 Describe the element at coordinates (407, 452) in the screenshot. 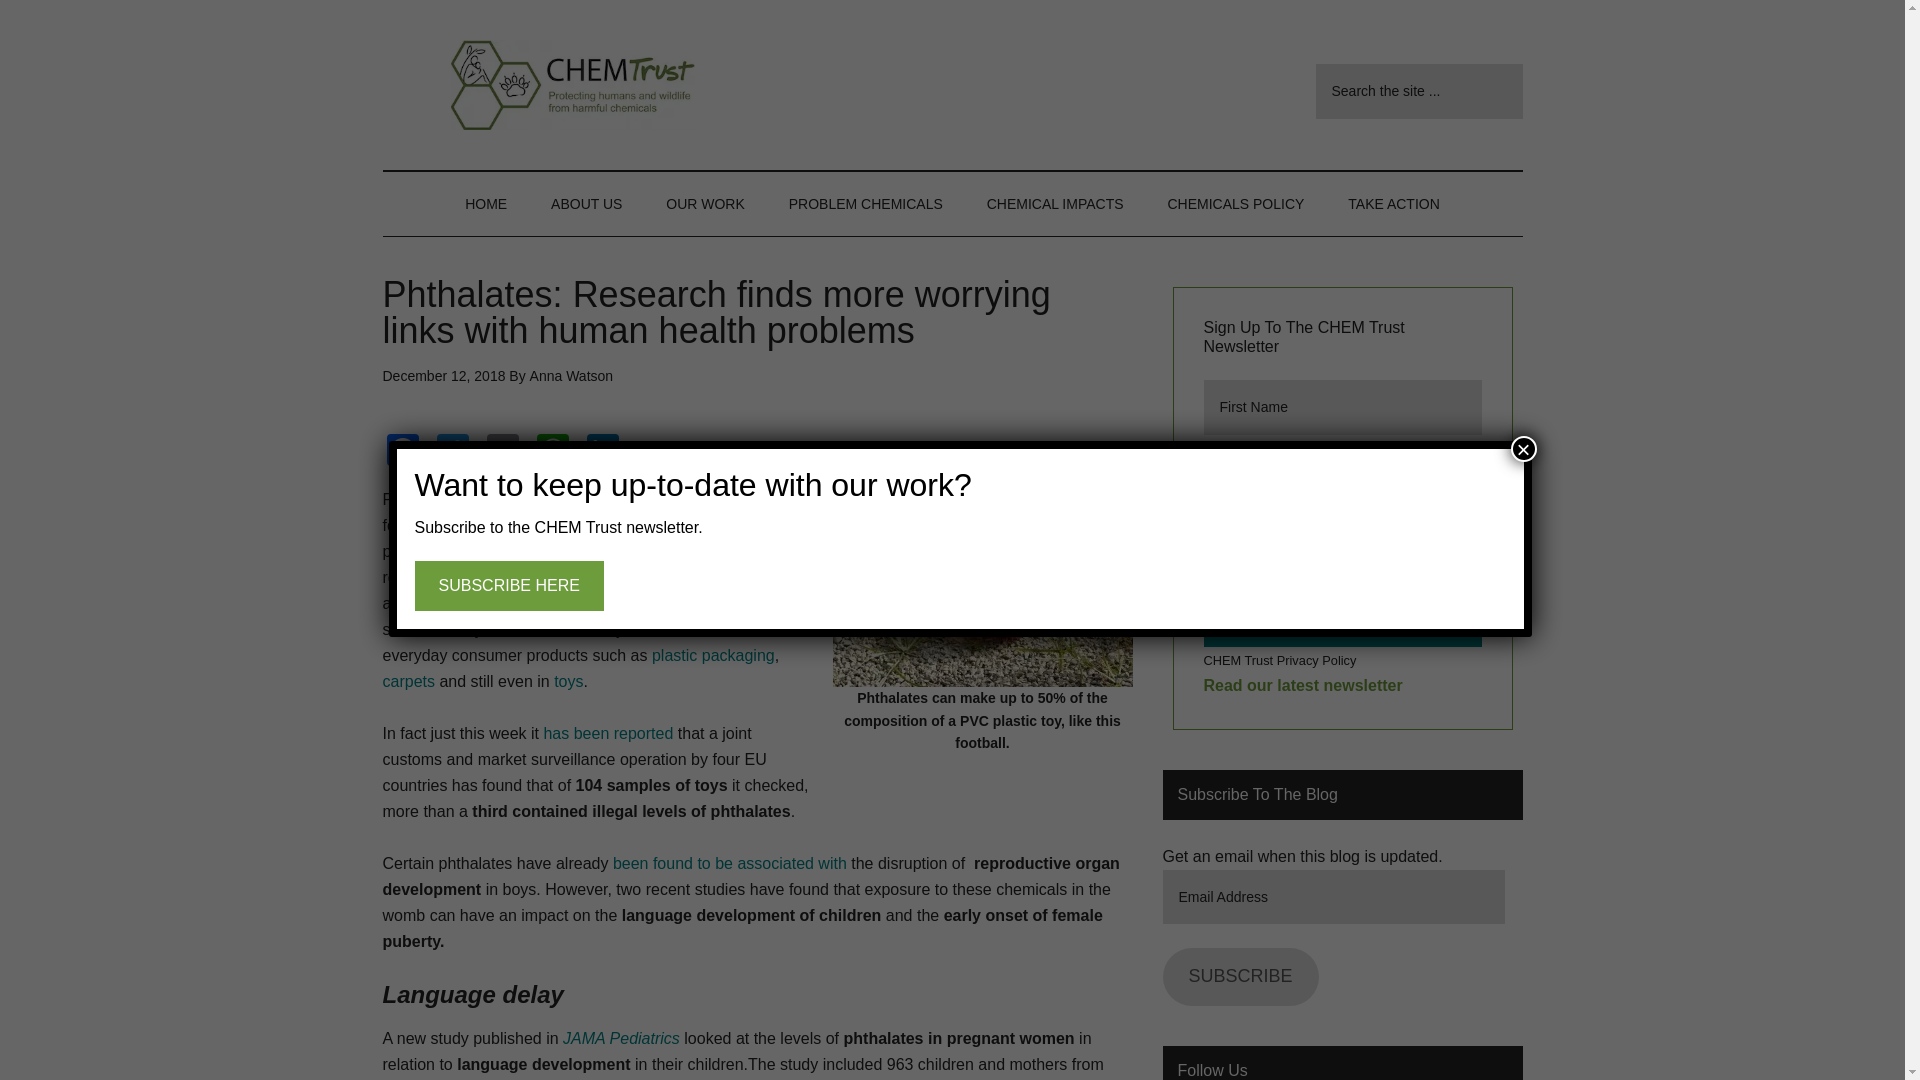

I see `Facebook` at that location.